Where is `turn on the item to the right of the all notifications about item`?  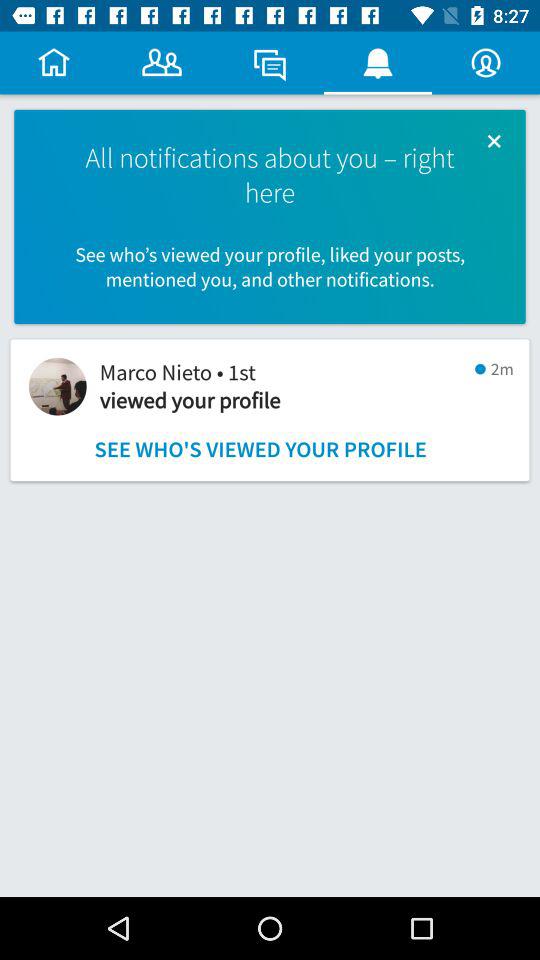 turn on the item to the right of the all notifications about item is located at coordinates (494, 140).